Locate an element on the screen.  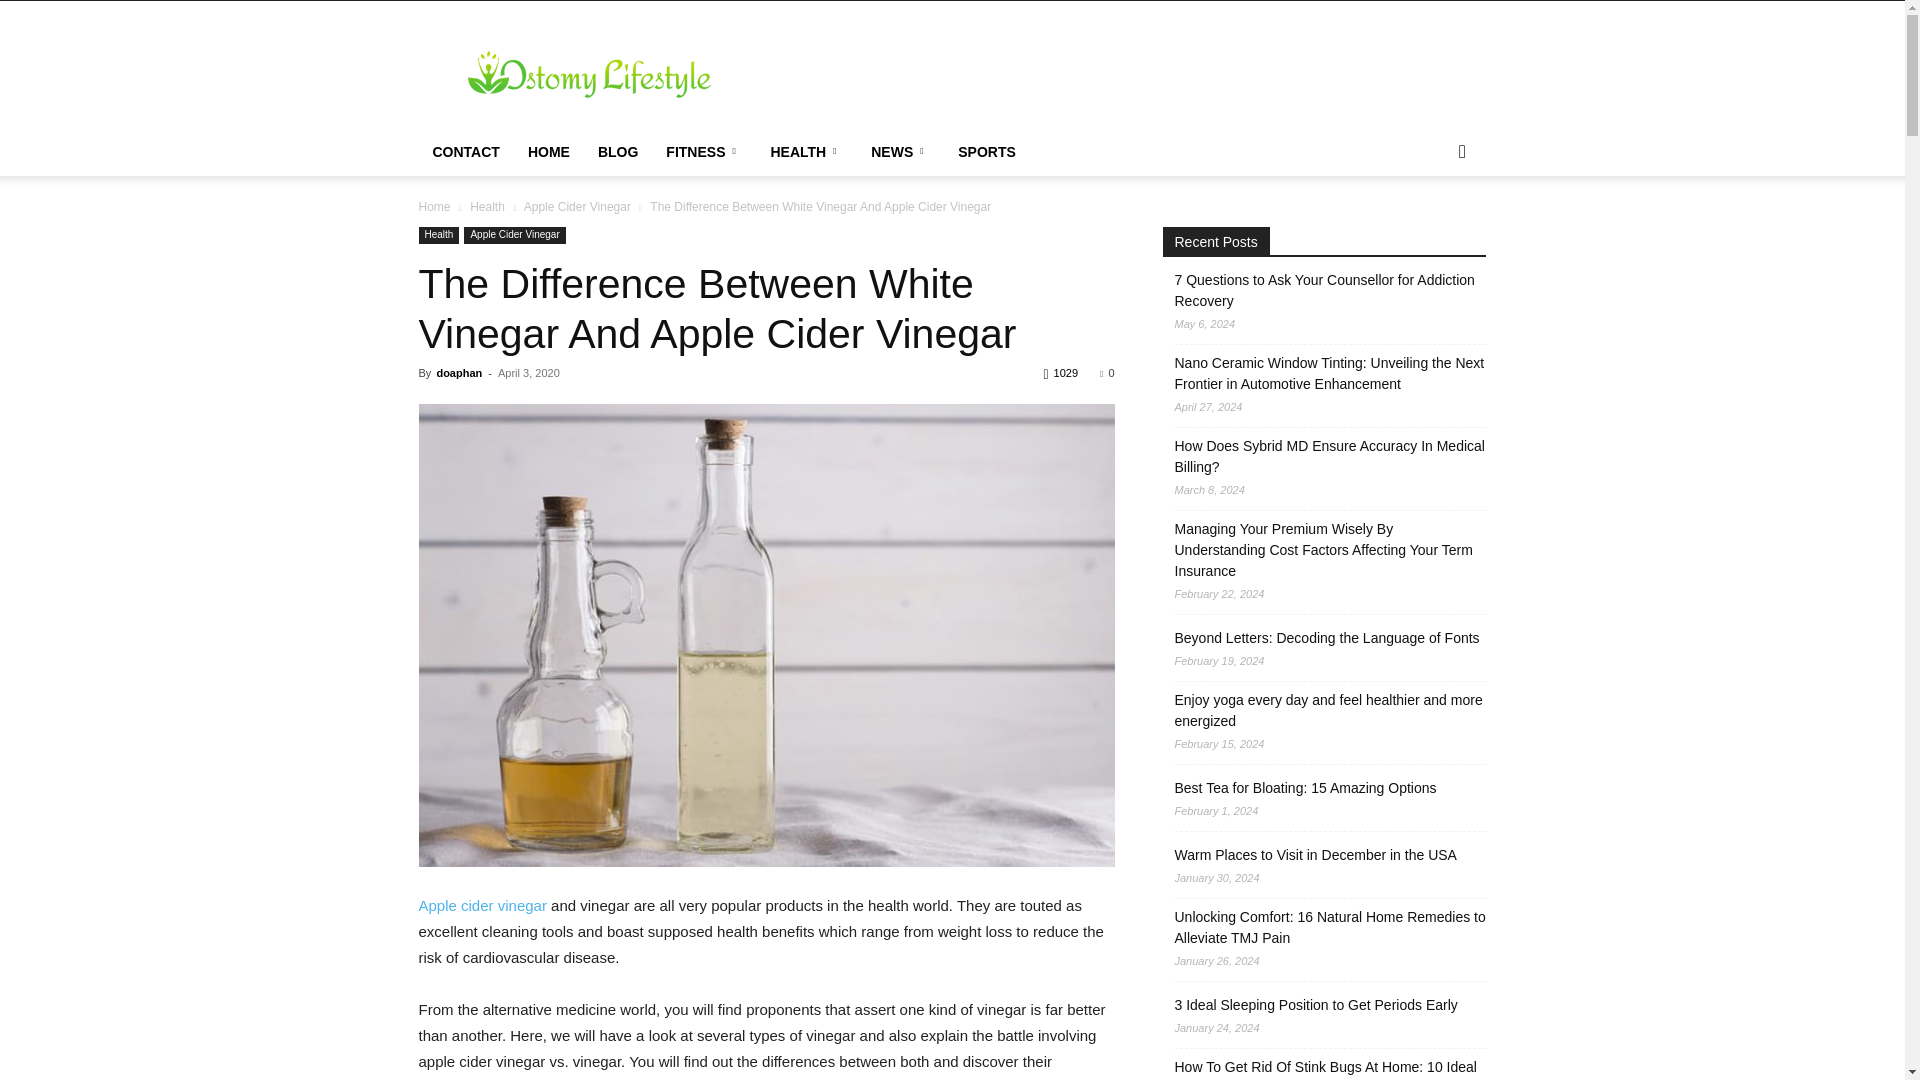
Health is located at coordinates (487, 206).